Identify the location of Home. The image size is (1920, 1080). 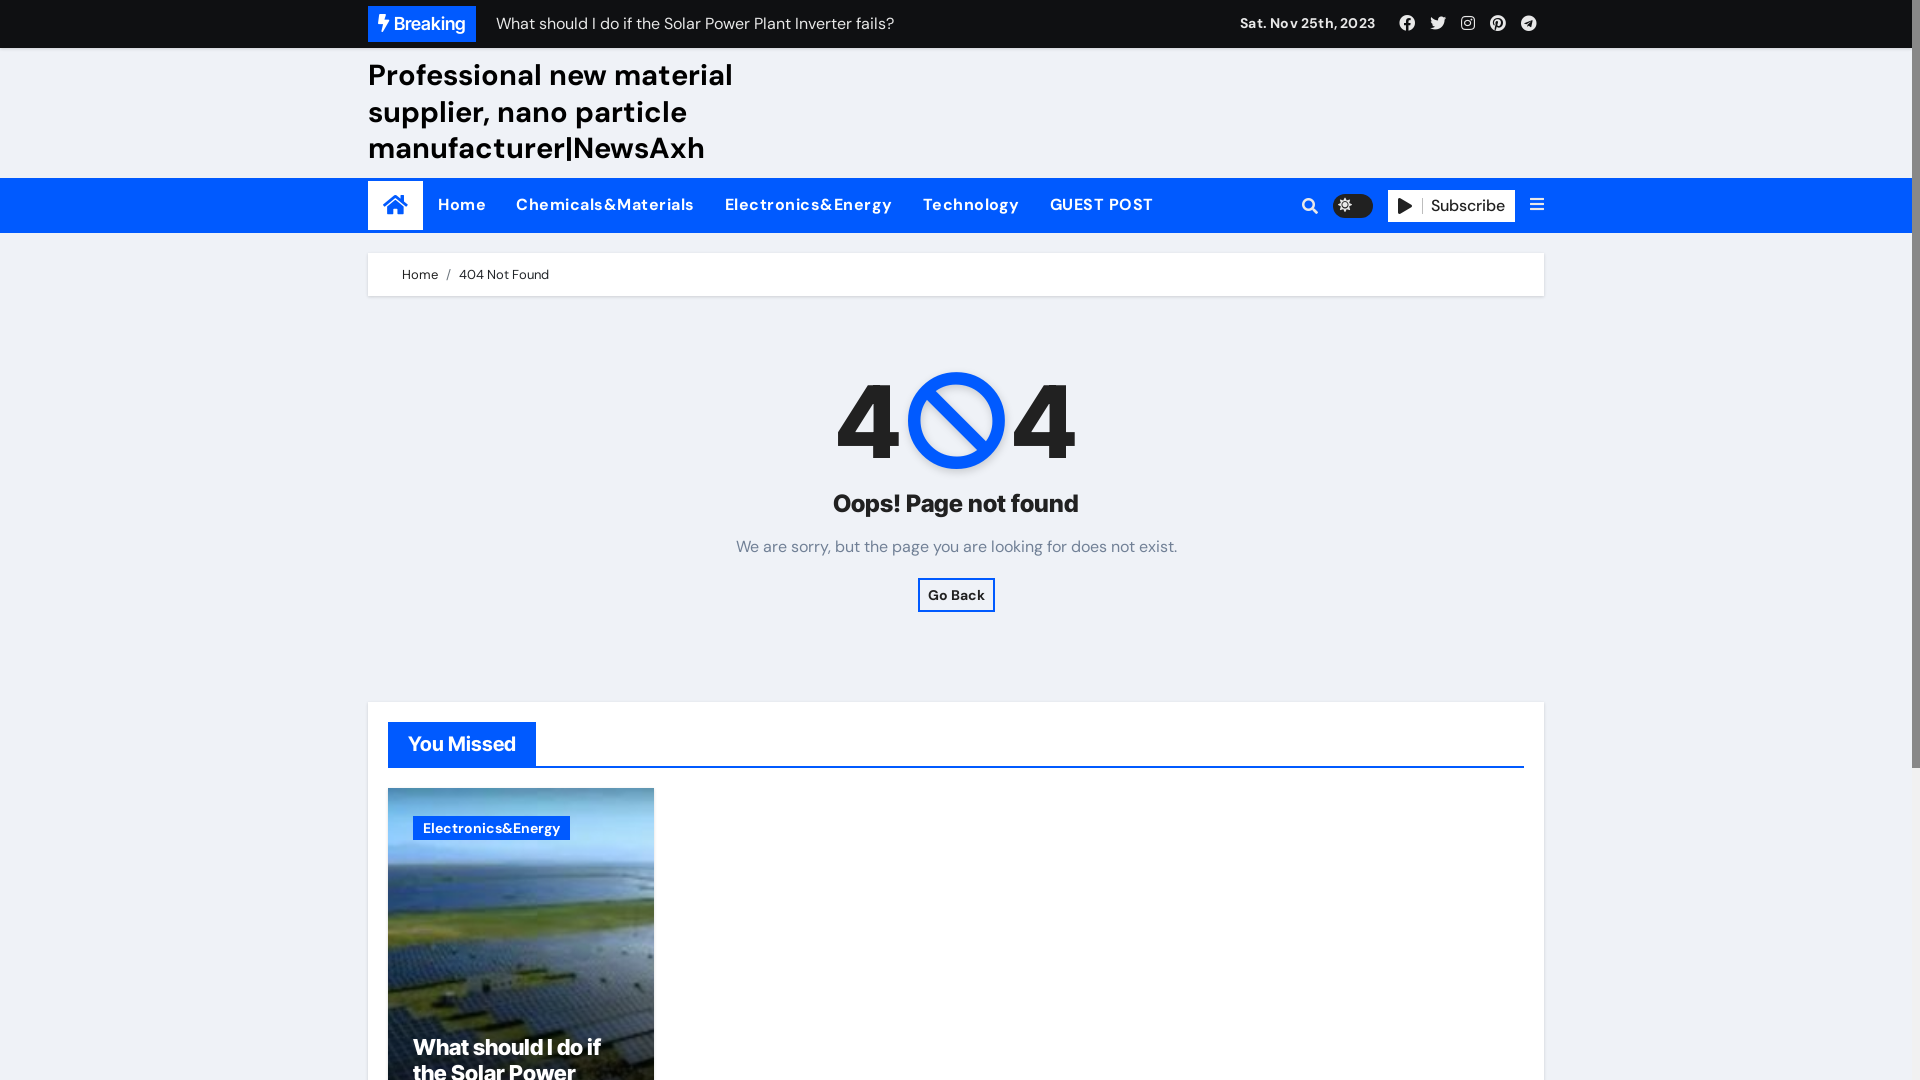
(396, 206).